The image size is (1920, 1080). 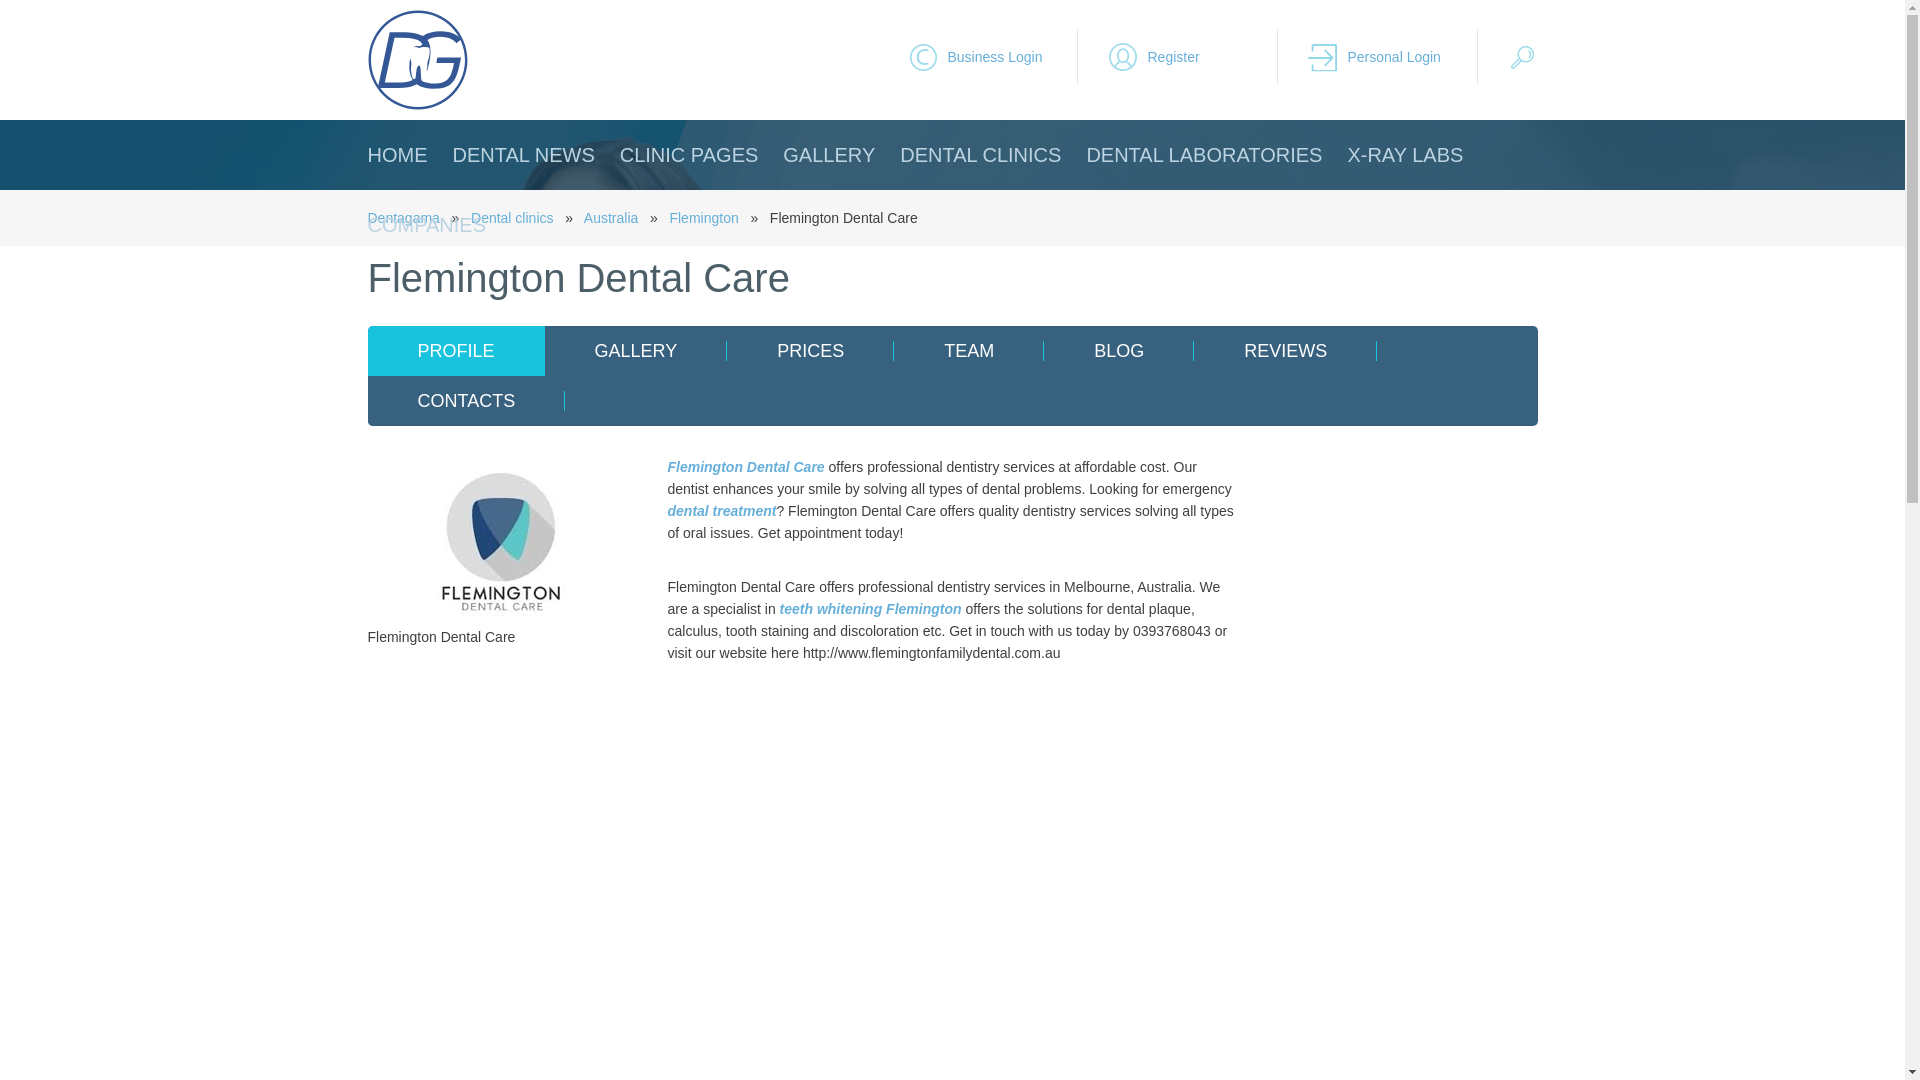 What do you see at coordinates (467, 400) in the screenshot?
I see `CONTACTS` at bounding box center [467, 400].